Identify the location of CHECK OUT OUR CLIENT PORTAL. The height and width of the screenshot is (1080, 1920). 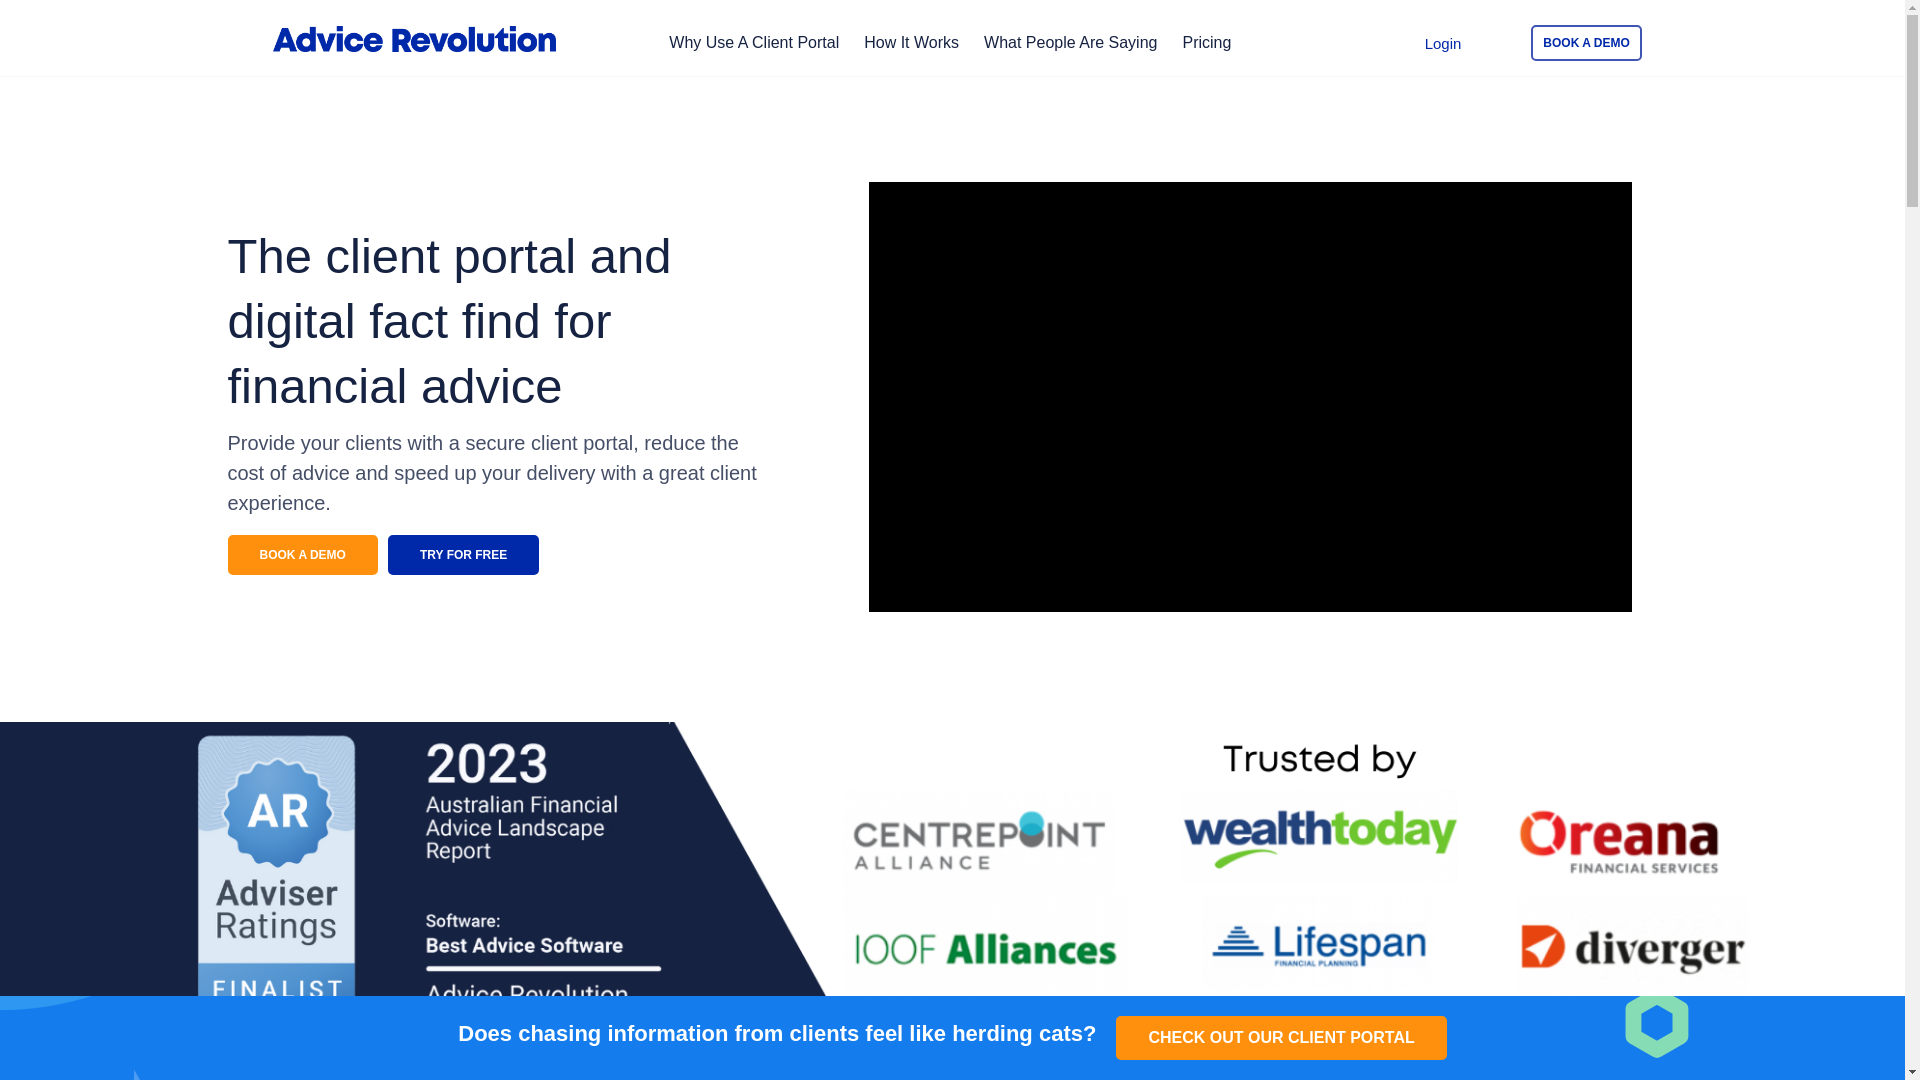
(1280, 1038).